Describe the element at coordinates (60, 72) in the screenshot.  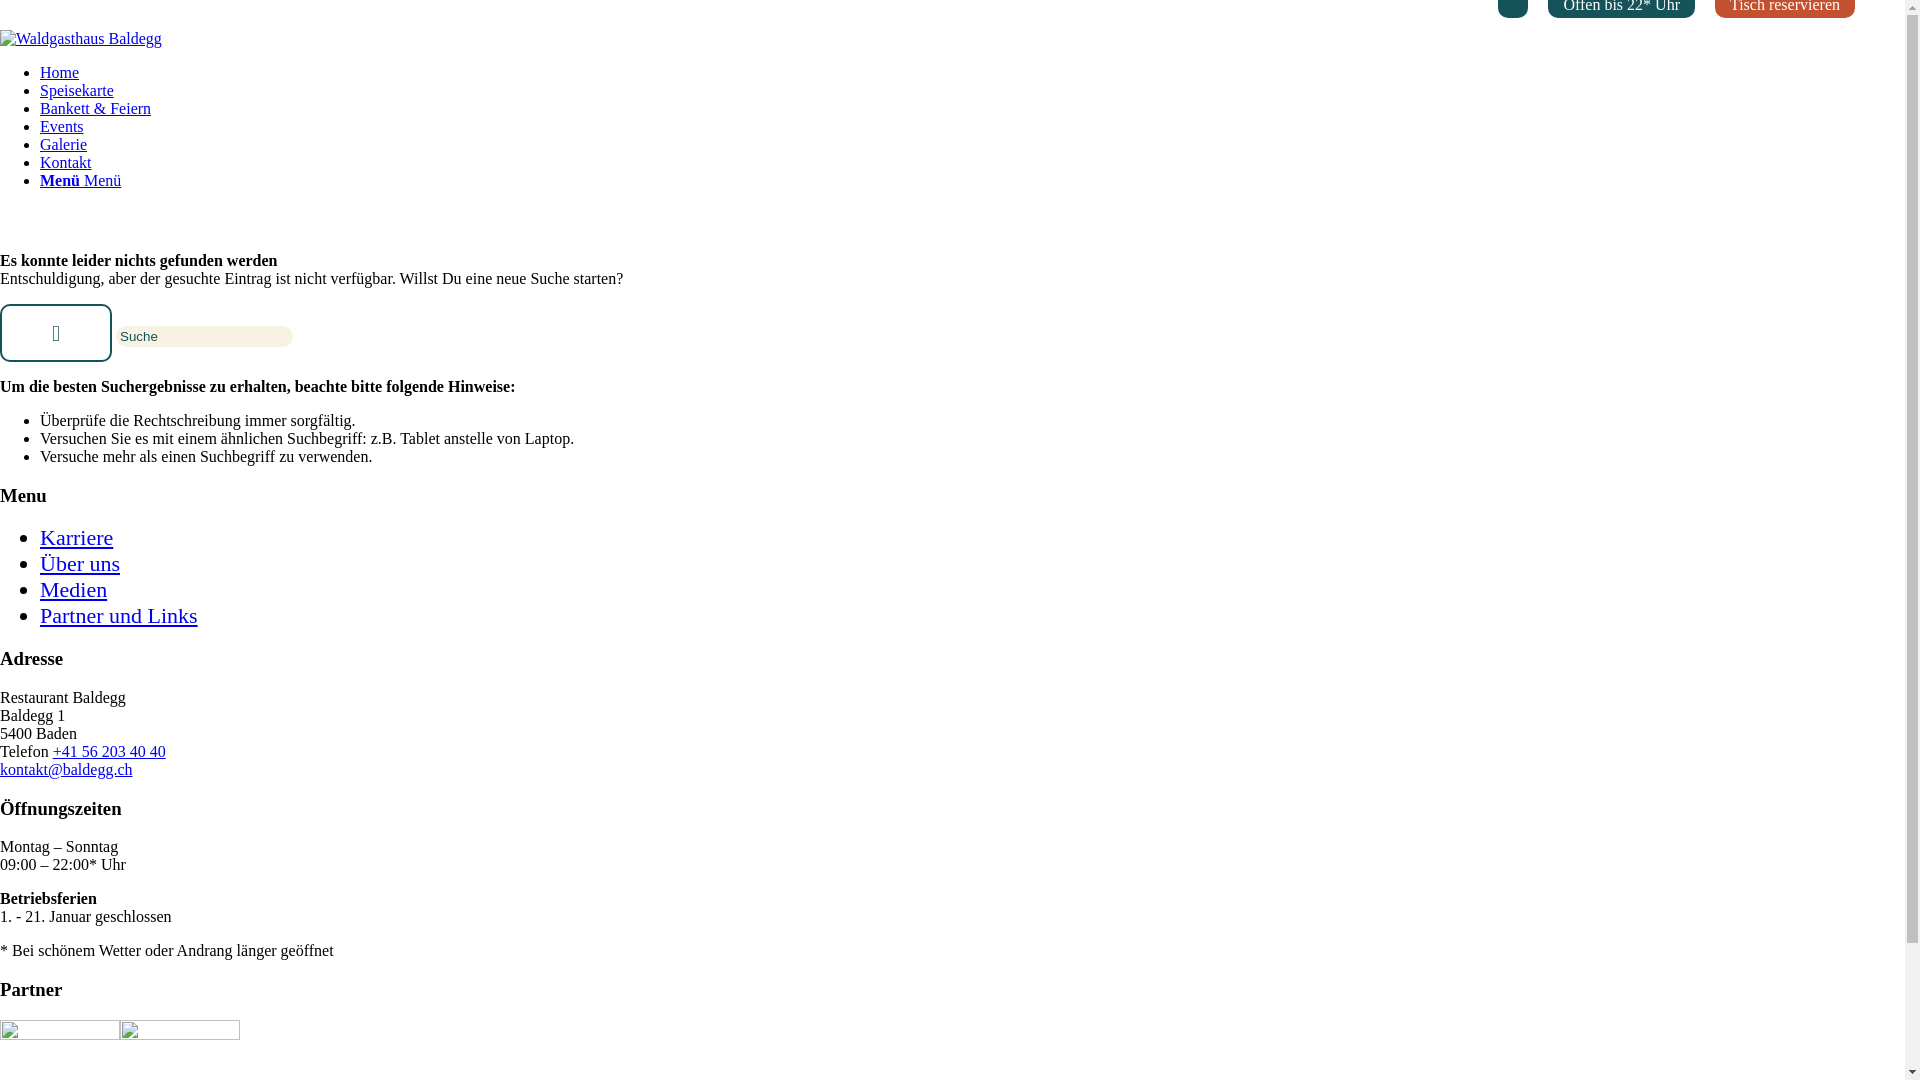
I see `Home` at that location.